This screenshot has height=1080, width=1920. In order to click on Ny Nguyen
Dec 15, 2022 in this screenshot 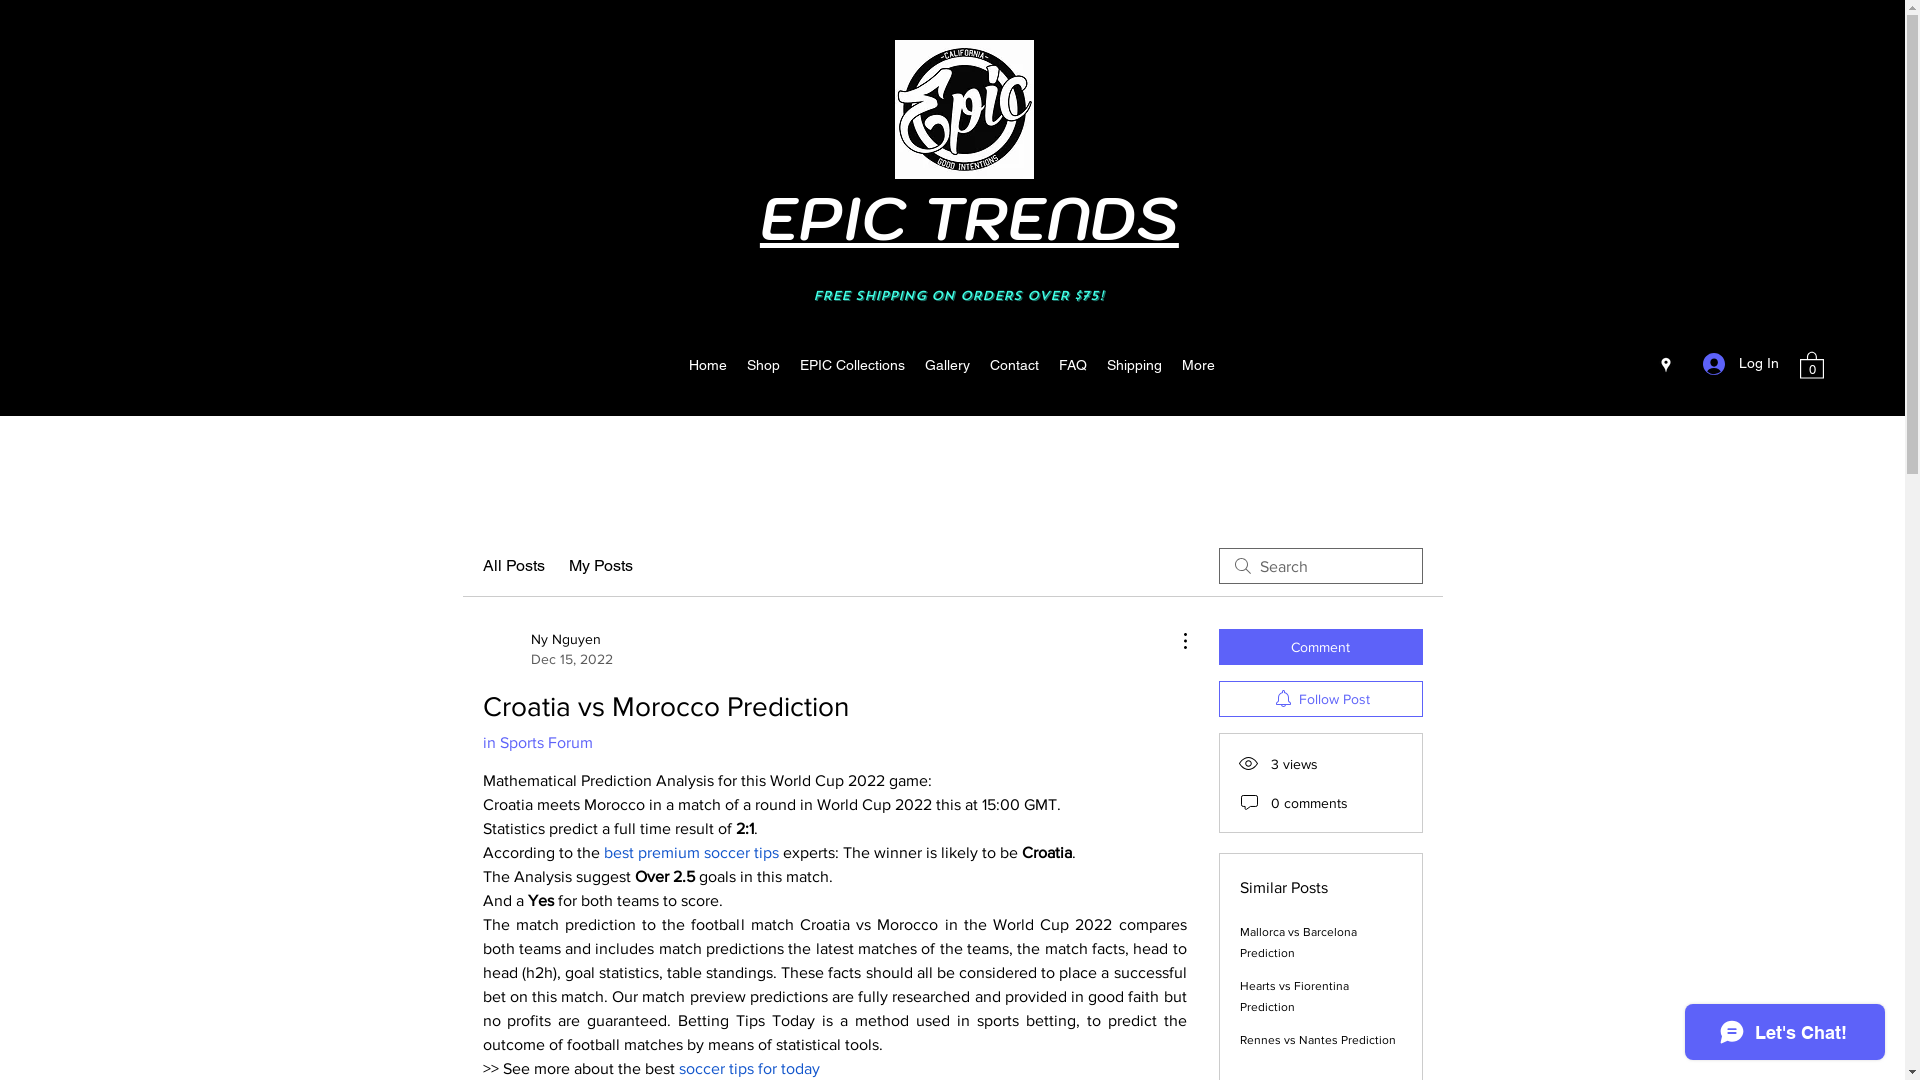, I will do `click(547, 649)`.